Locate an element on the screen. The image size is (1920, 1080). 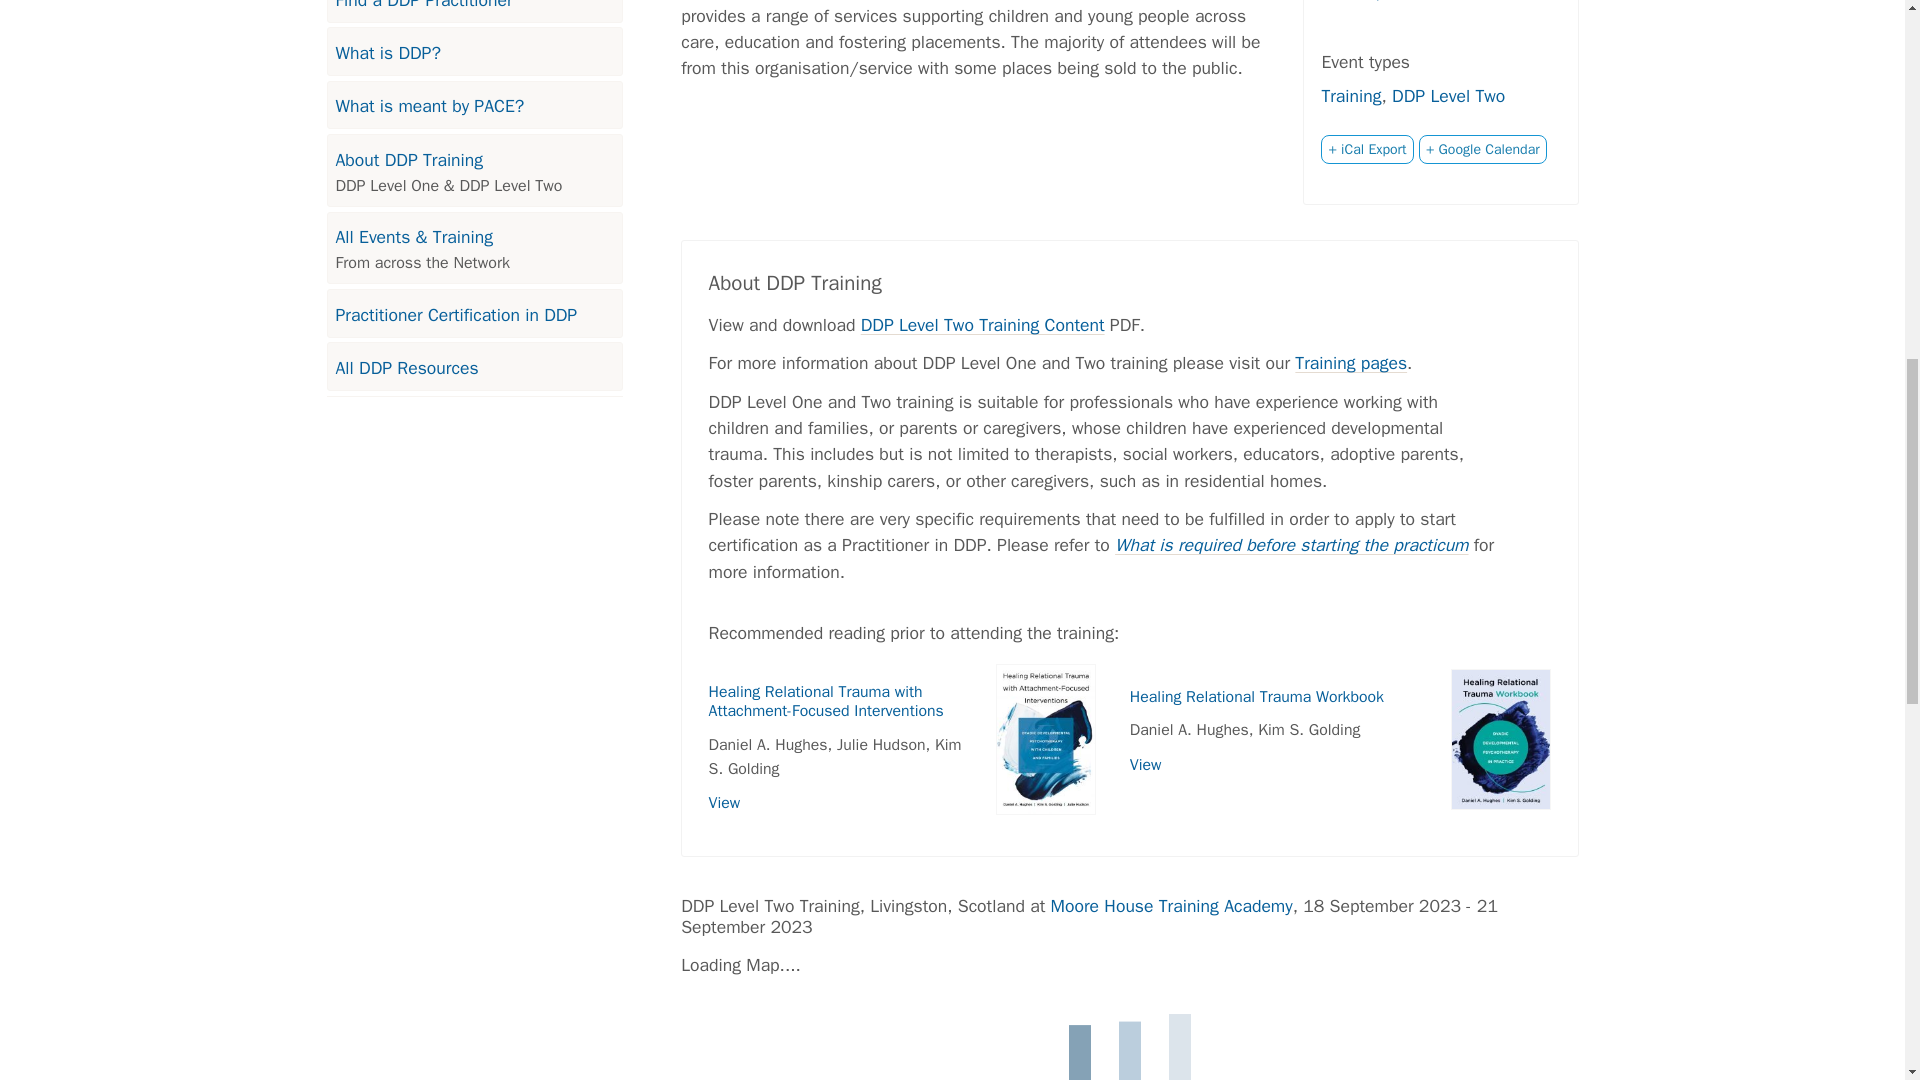
DDP Level Two is located at coordinates (1448, 96).